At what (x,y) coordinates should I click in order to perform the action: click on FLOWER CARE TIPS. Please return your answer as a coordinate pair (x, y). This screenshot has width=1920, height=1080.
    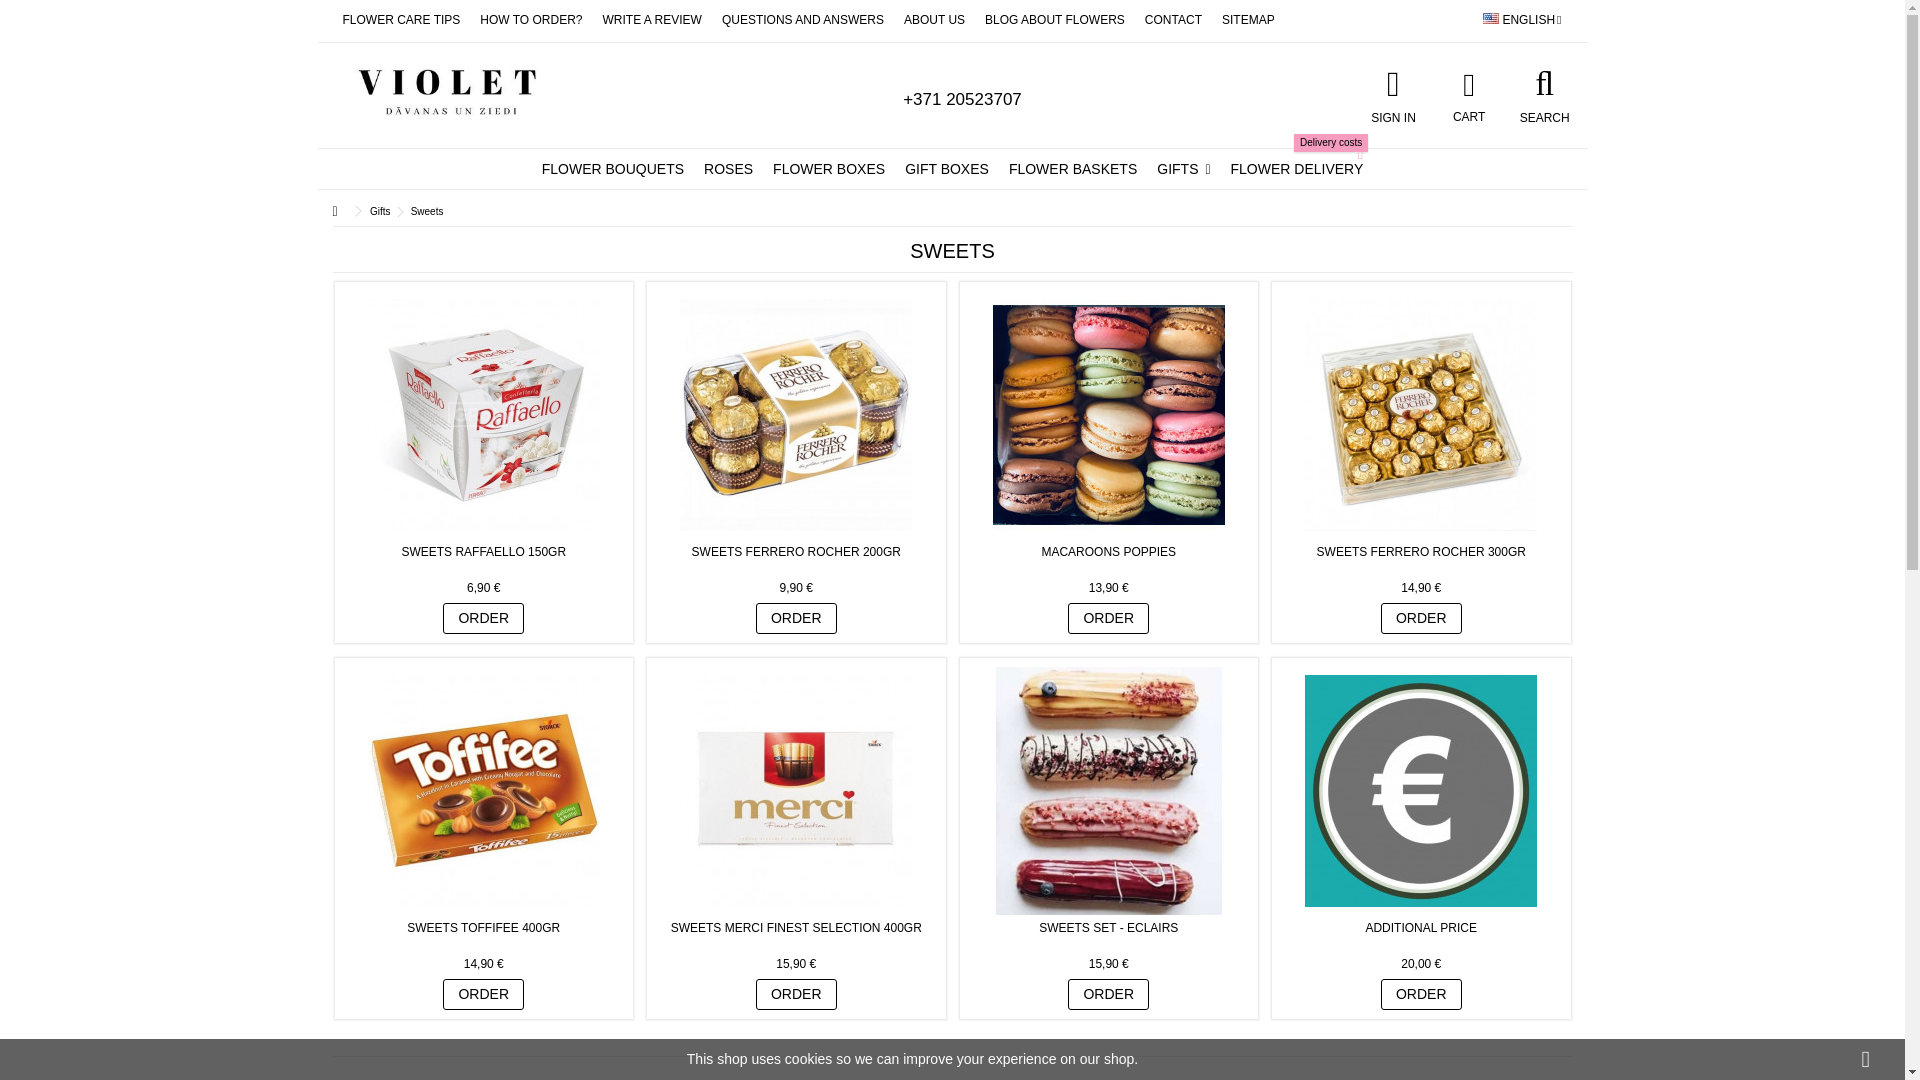
    Looking at the image, I should click on (828, 169).